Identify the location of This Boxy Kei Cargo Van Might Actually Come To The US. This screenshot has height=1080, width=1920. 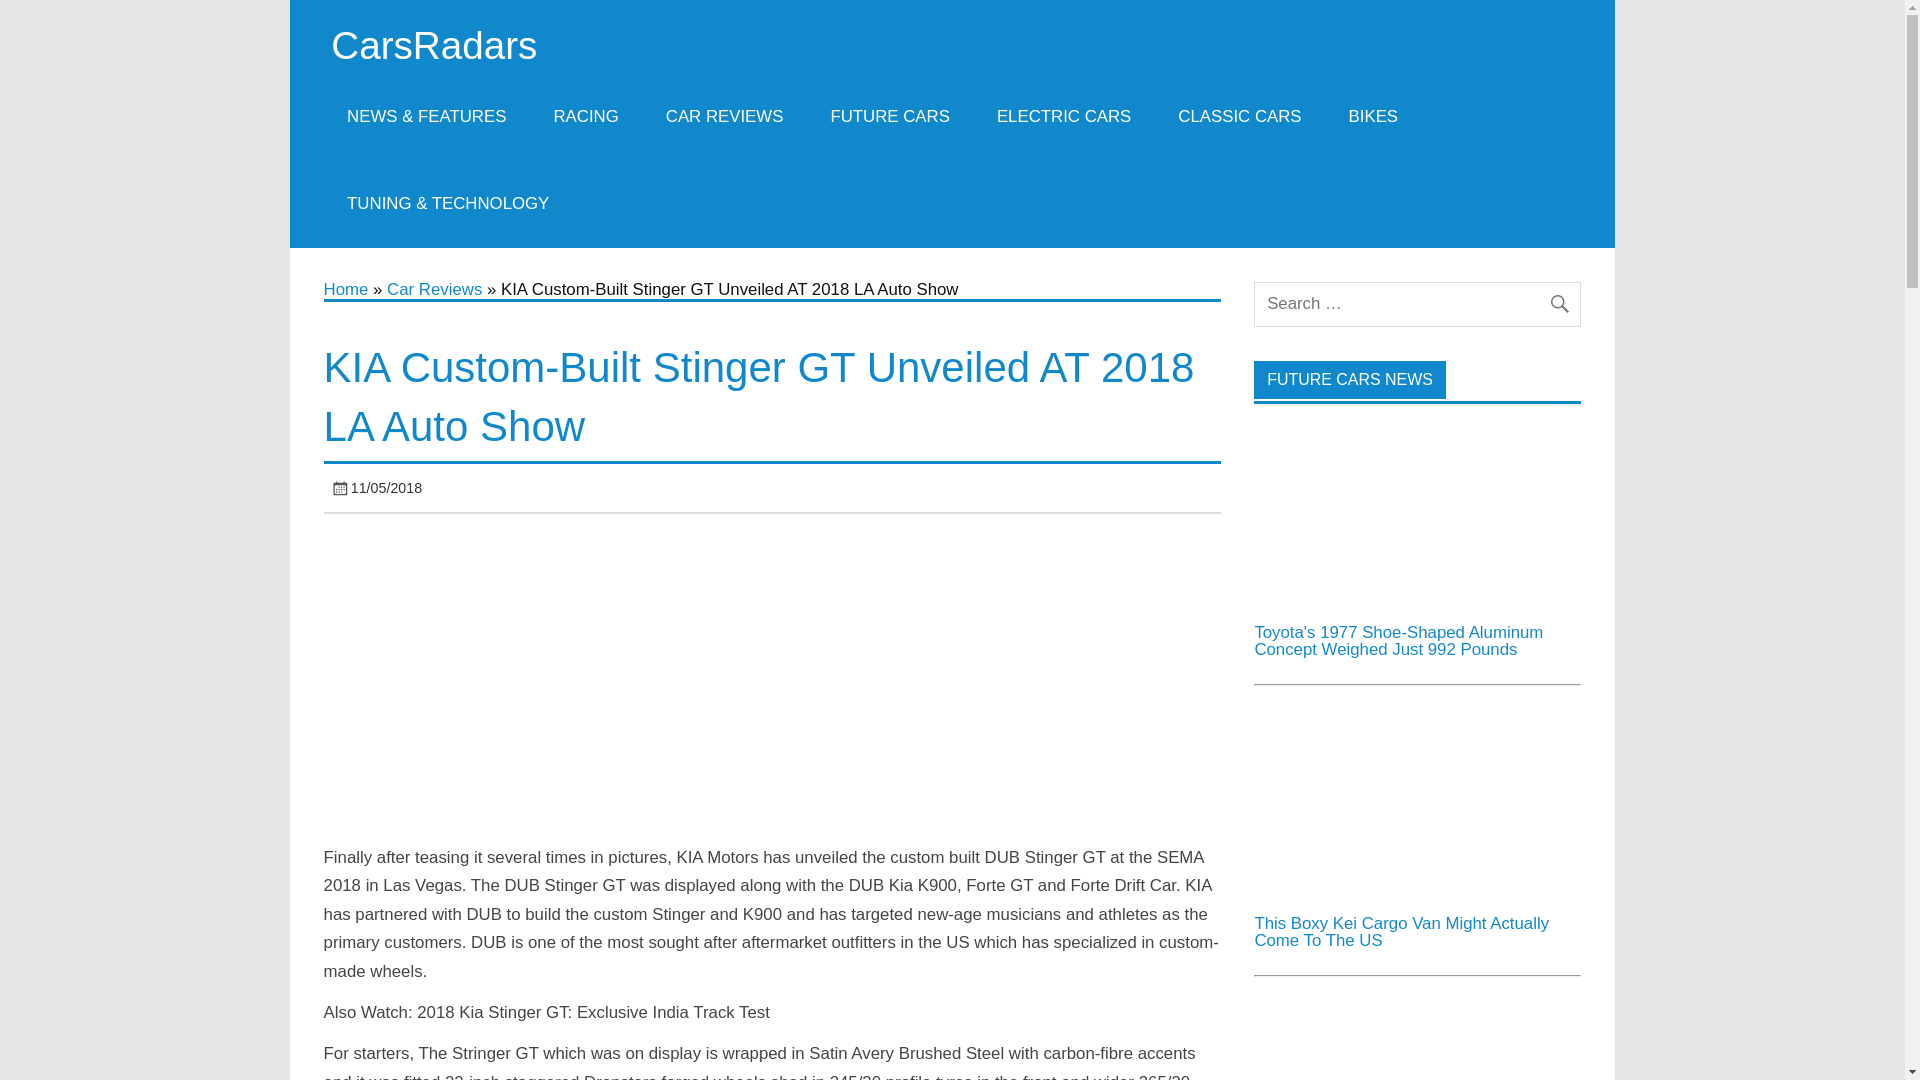
(1401, 932).